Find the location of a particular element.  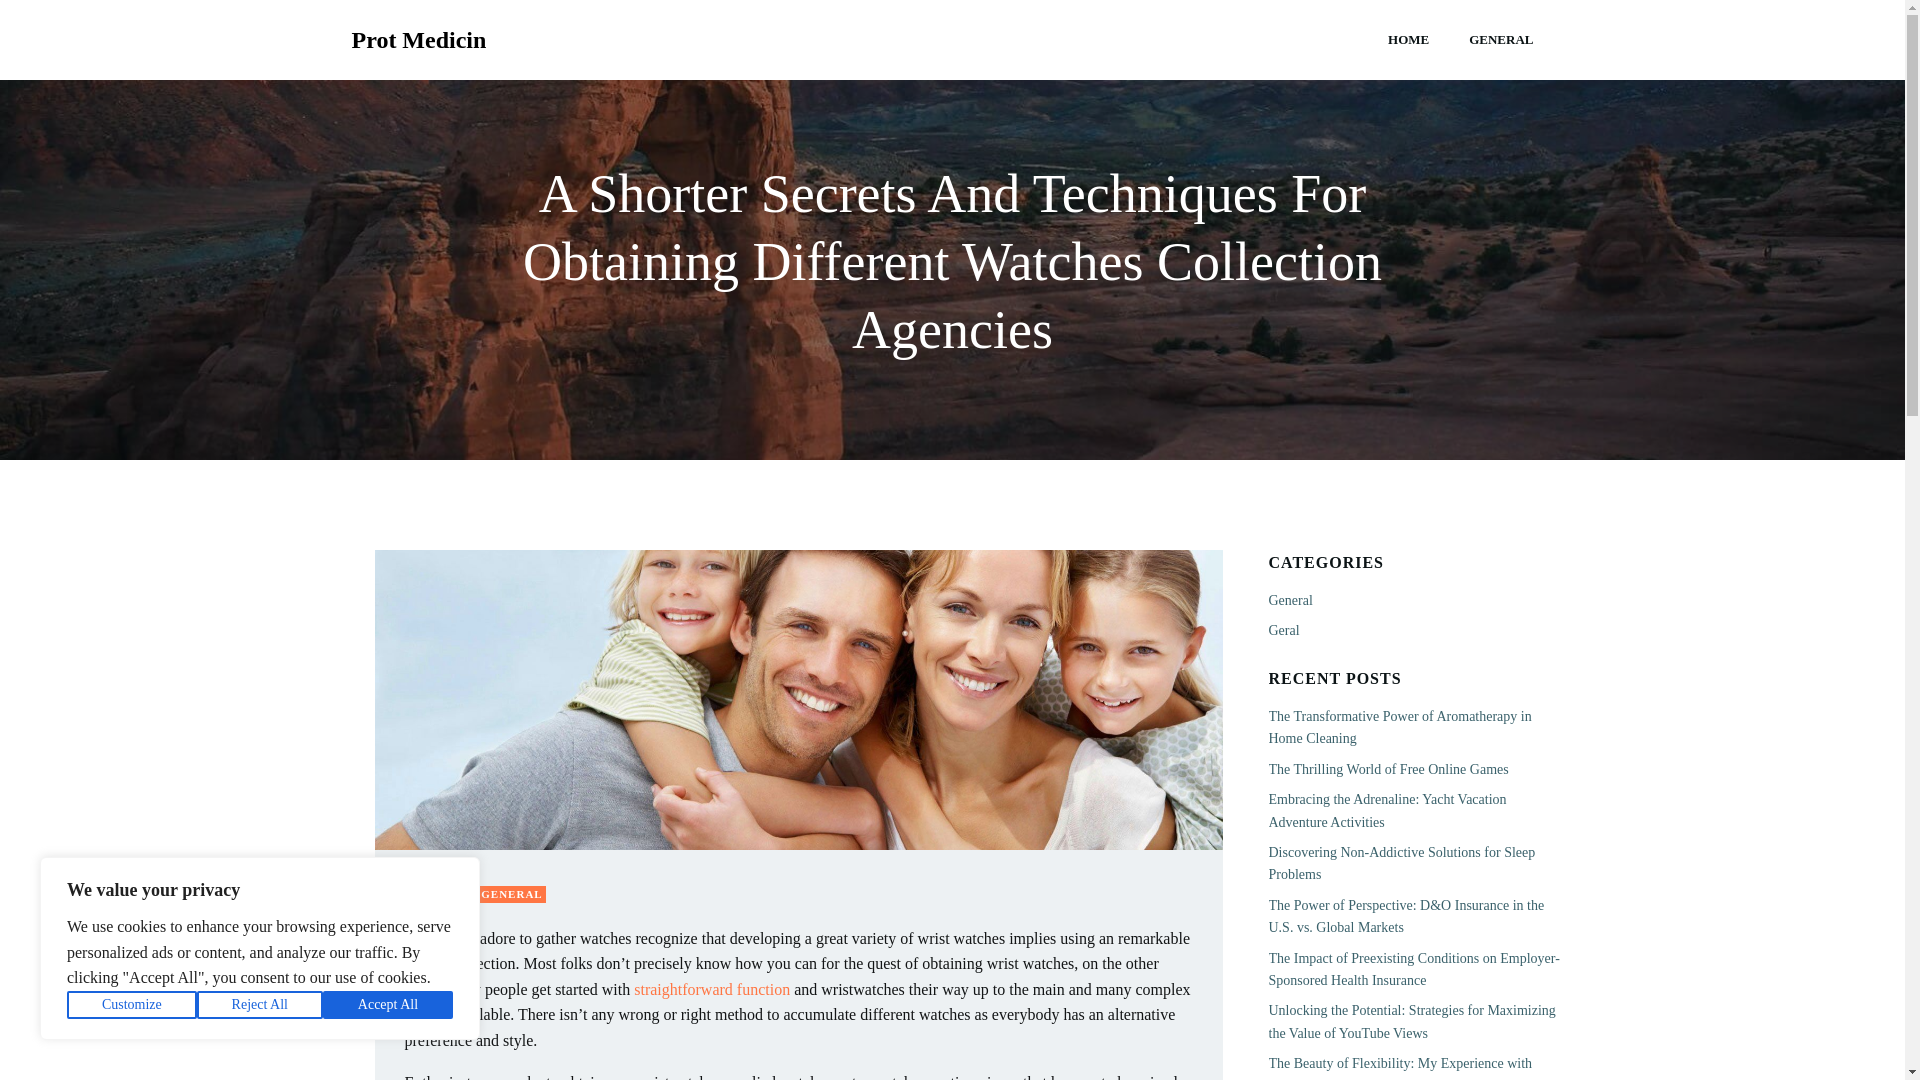

The Transformative Power of Aromatherapy in Home Cleaning is located at coordinates (1398, 727).